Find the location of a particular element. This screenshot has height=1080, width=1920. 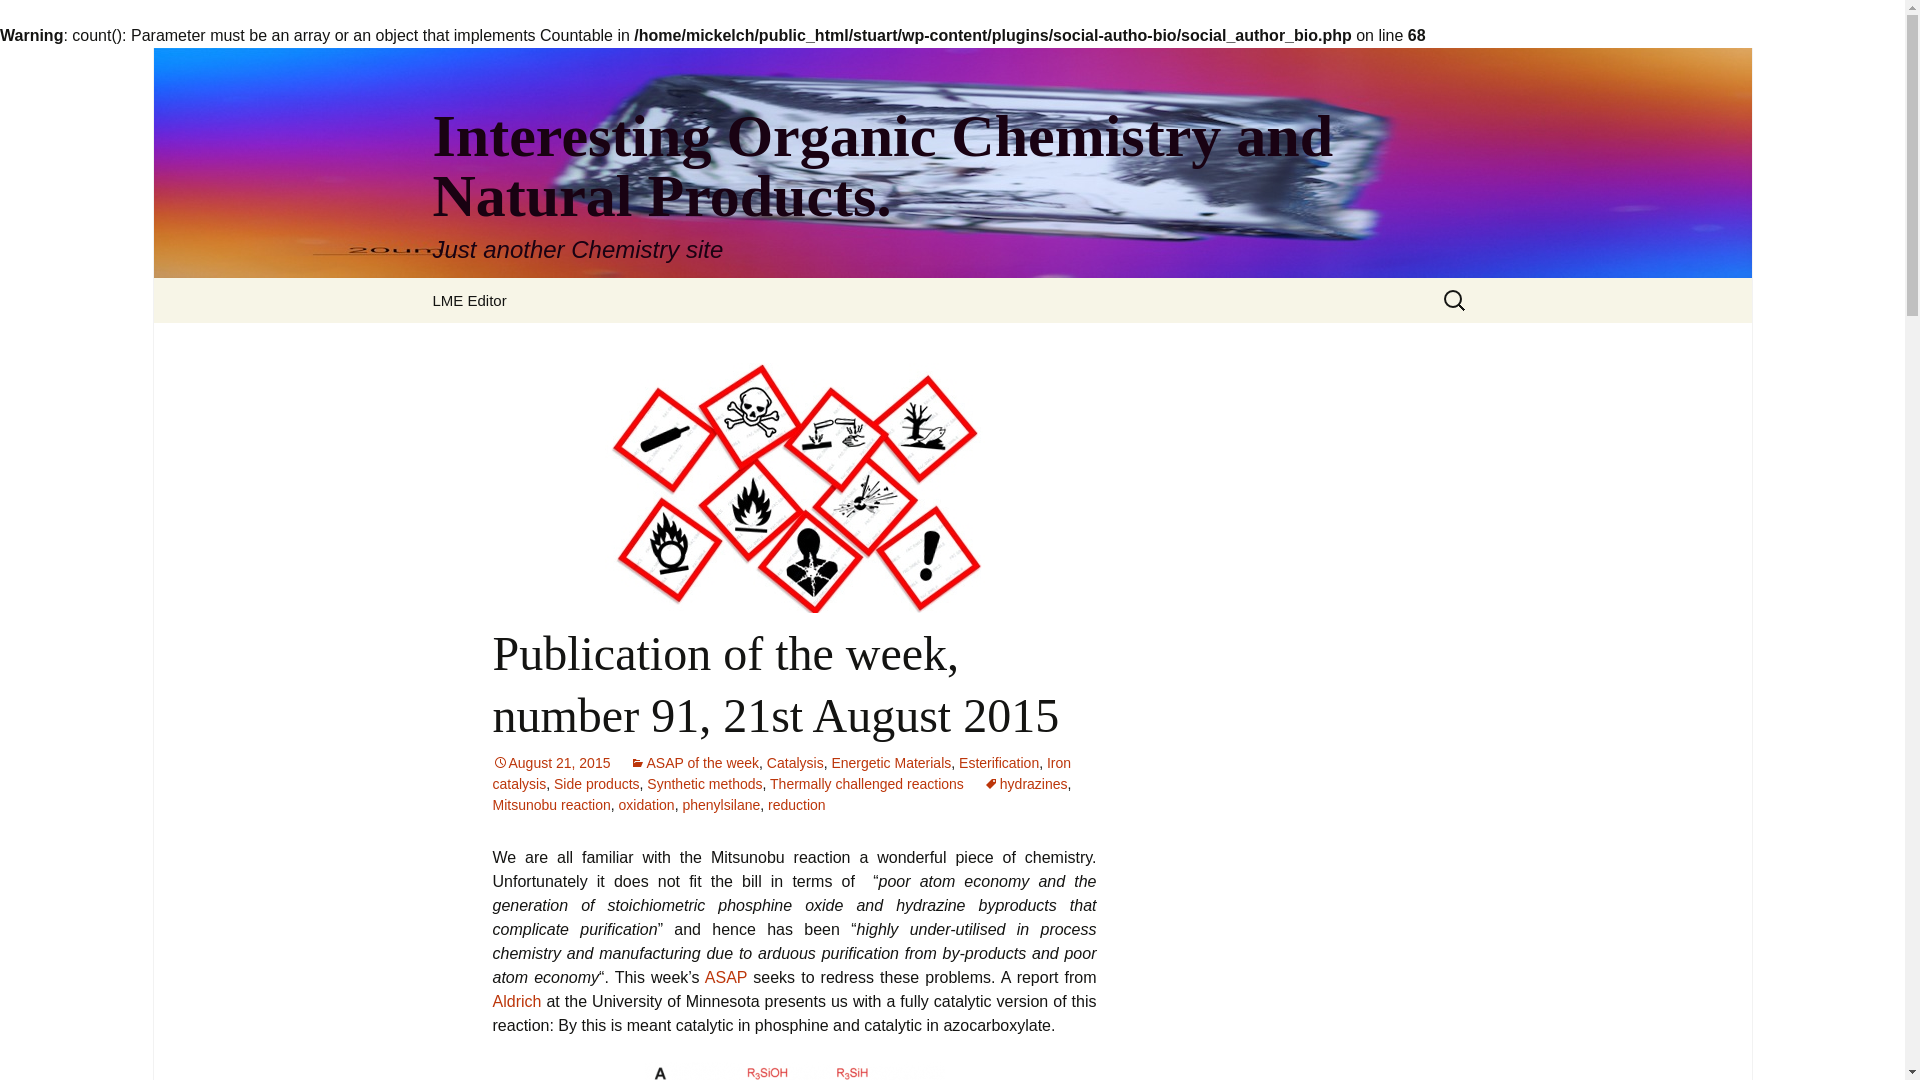

phenylsilane is located at coordinates (720, 805).